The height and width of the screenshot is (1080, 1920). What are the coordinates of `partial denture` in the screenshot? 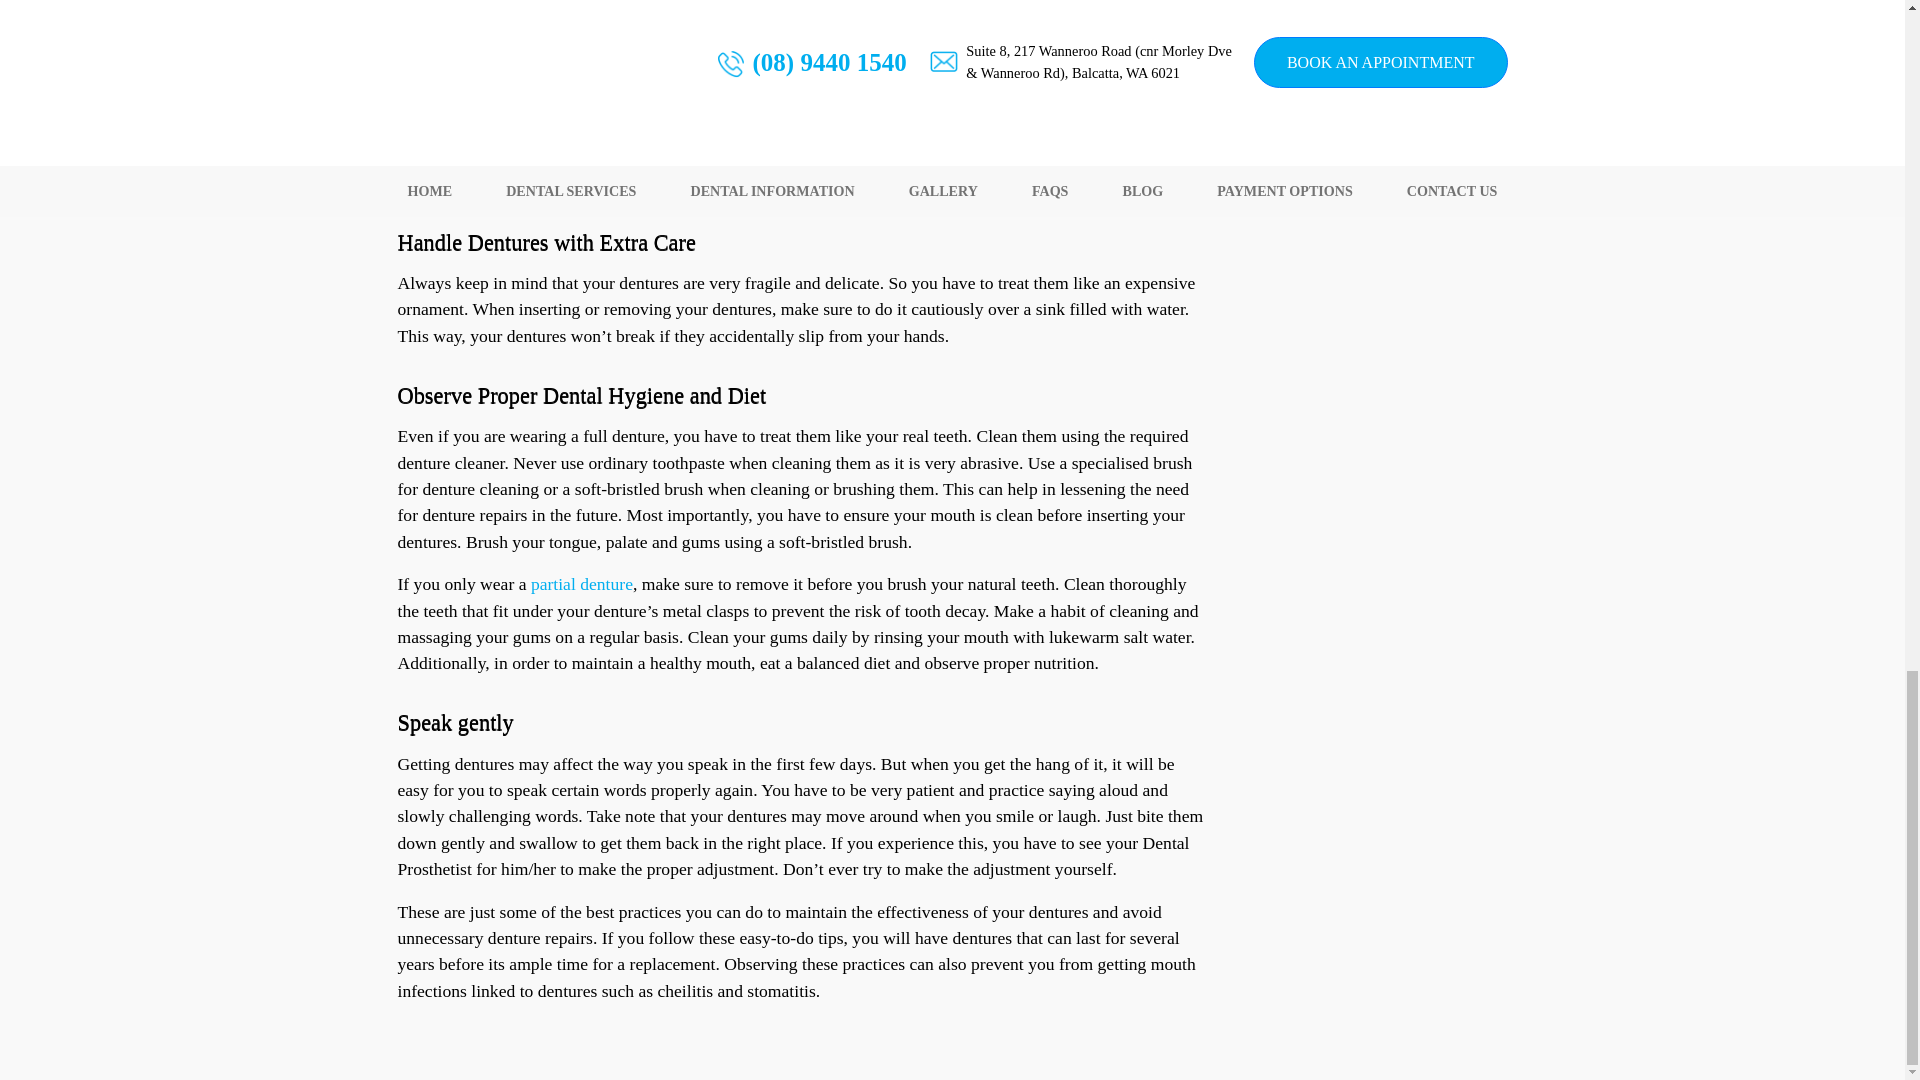 It's located at (582, 584).